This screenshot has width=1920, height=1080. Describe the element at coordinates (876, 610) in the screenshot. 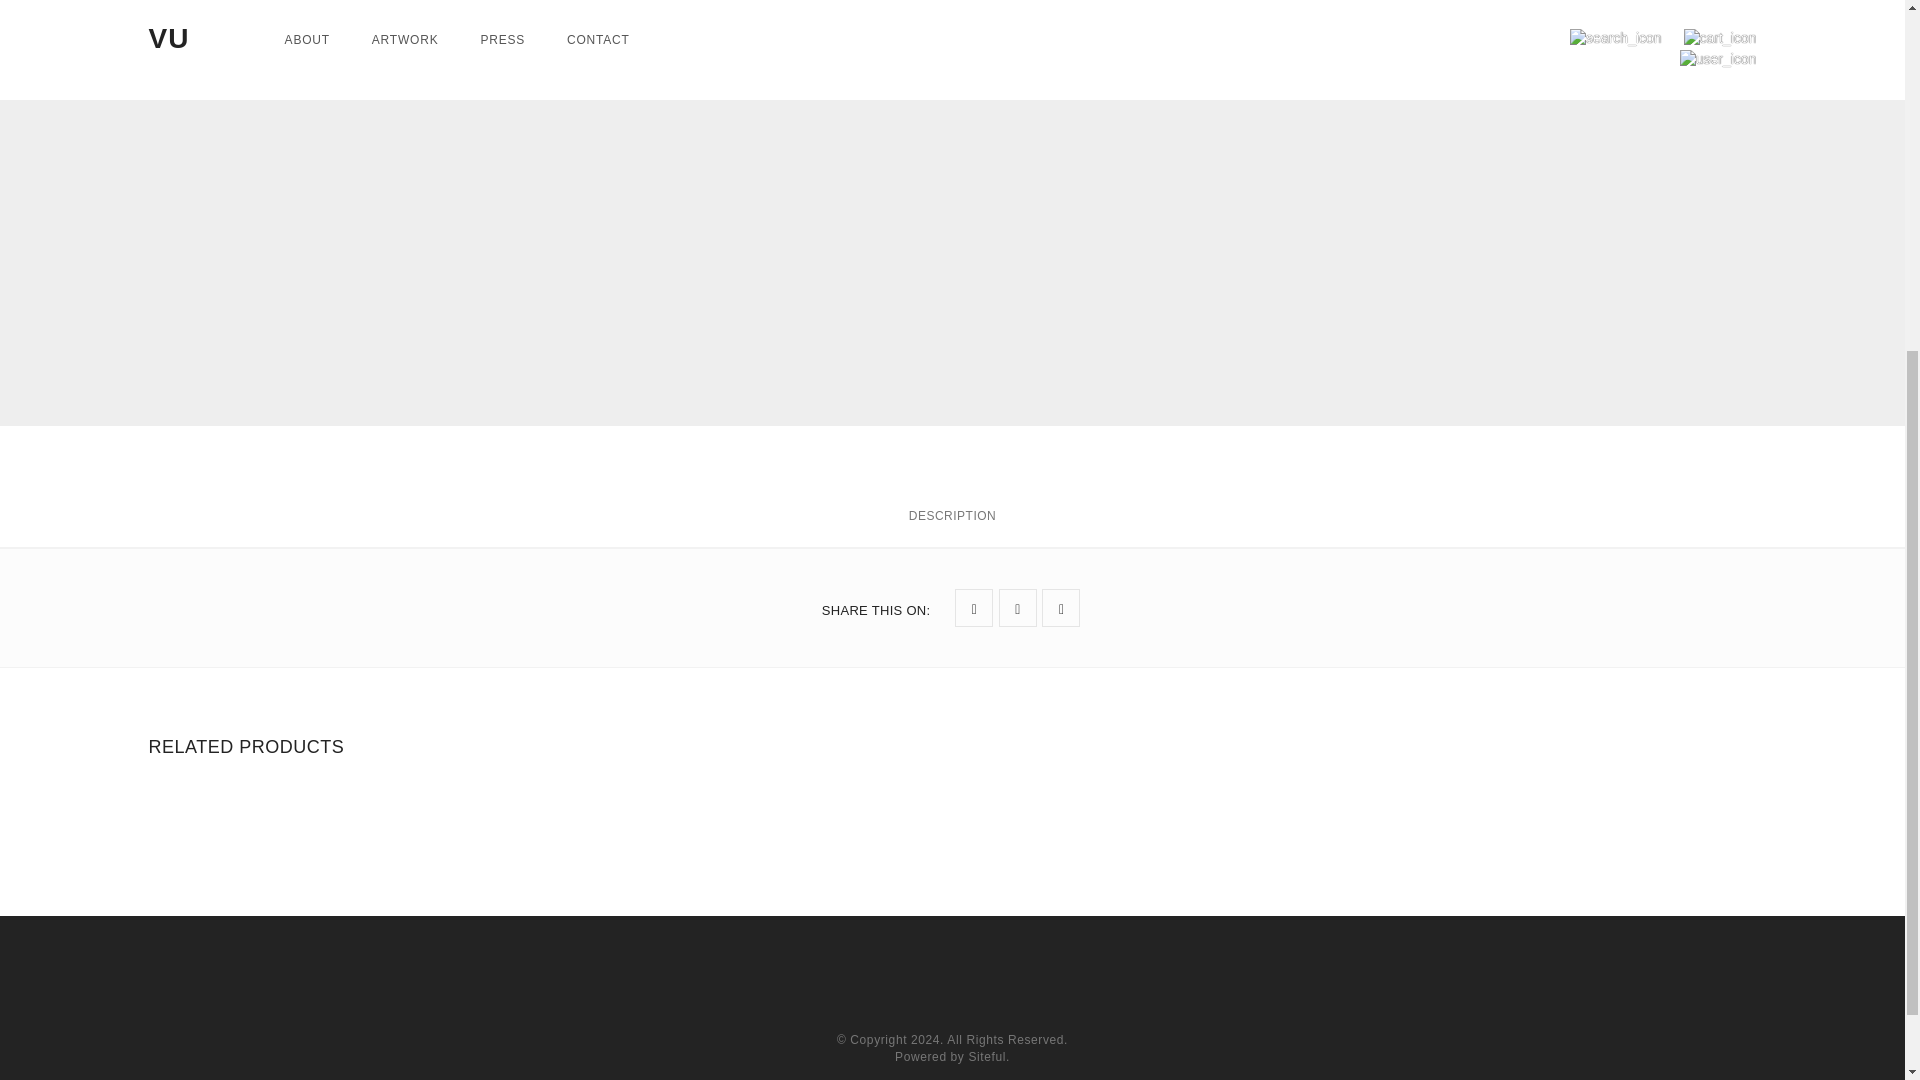

I see `SHARE THIS ON:` at that location.